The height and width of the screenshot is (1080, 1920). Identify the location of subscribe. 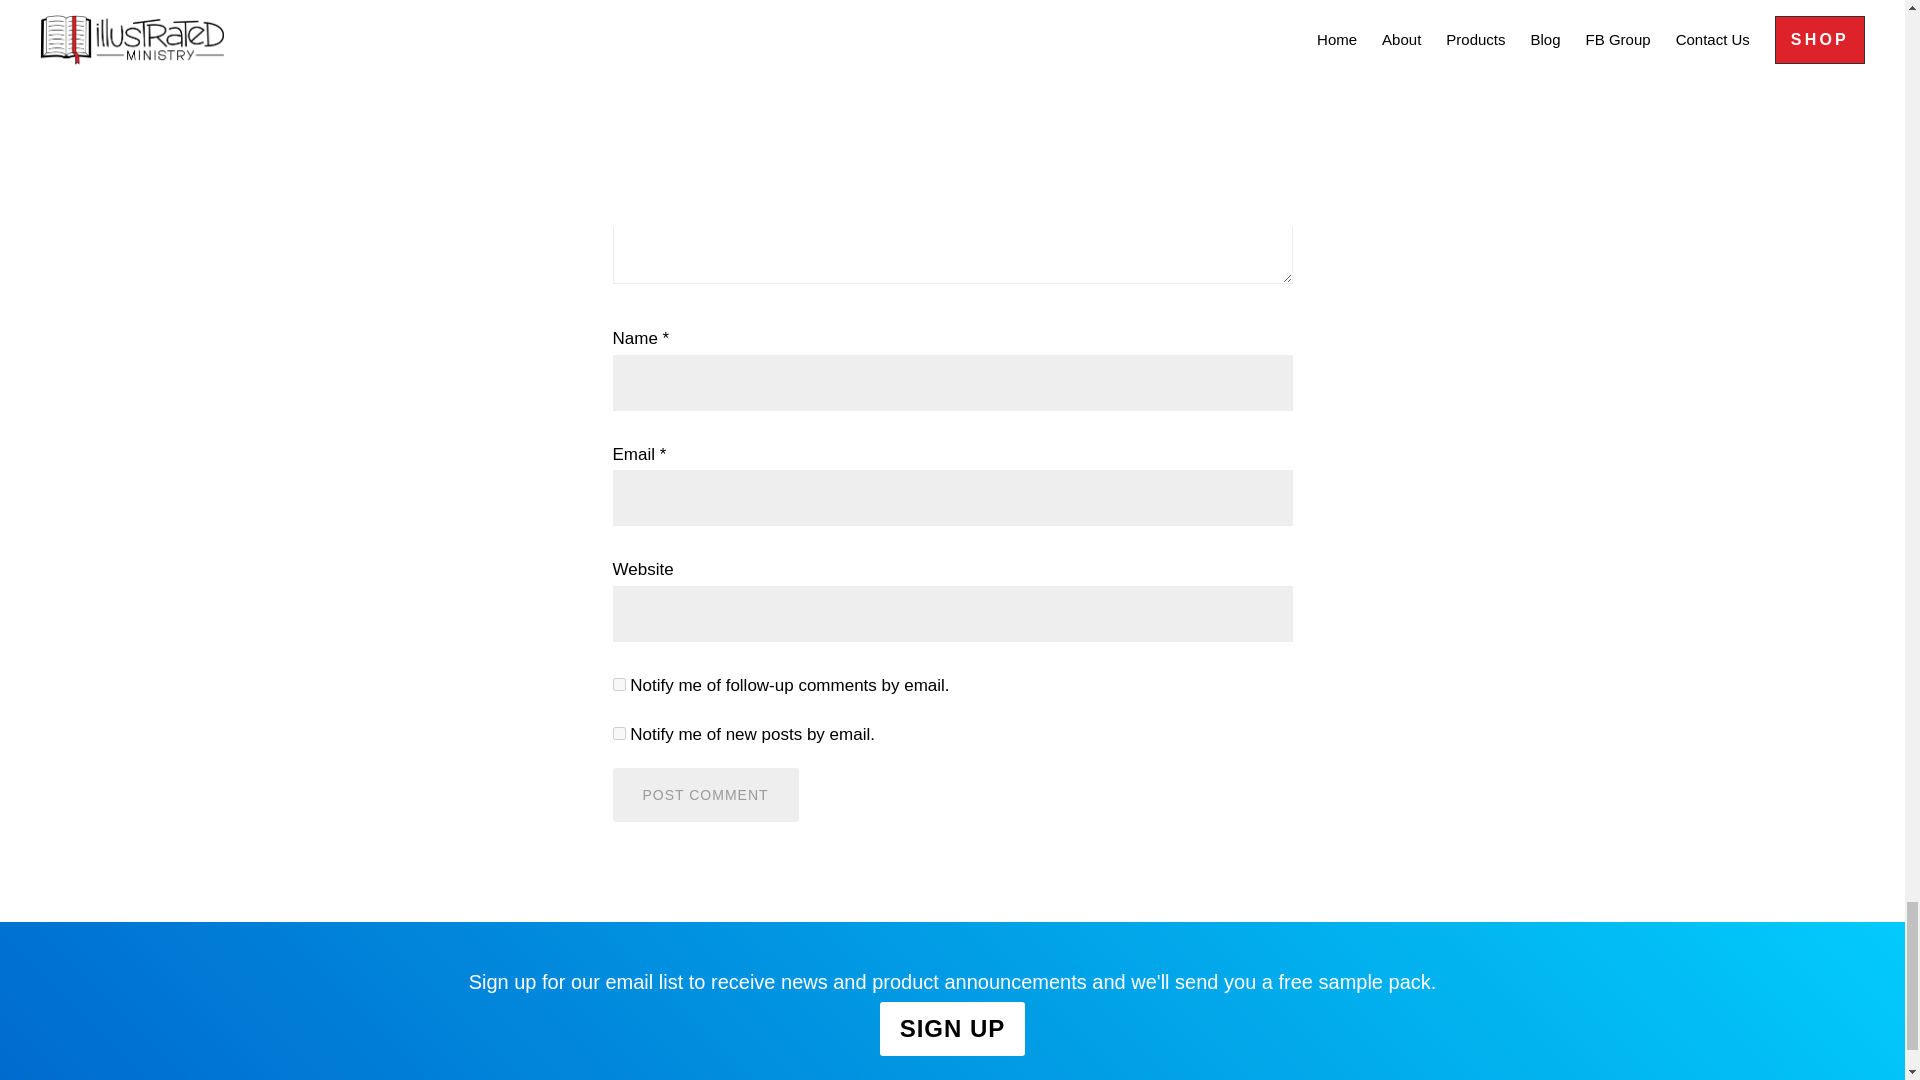
(618, 732).